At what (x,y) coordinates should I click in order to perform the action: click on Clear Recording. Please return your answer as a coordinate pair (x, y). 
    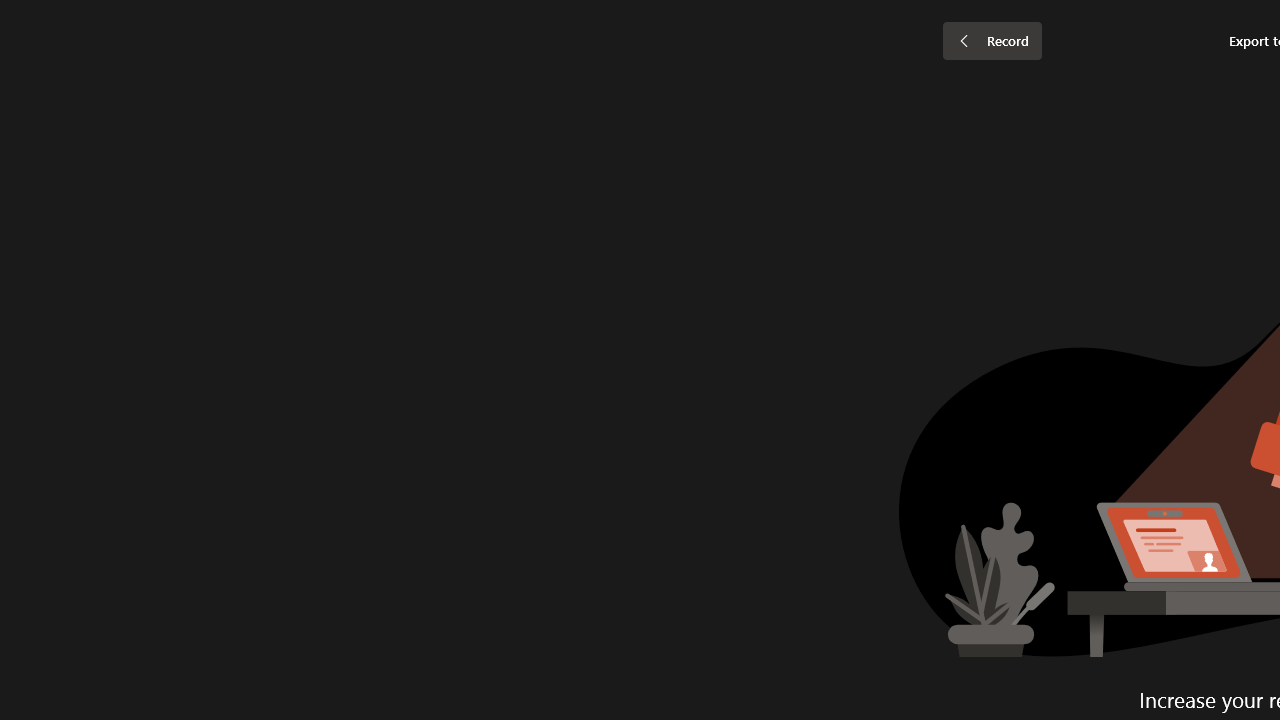
    Looking at the image, I should click on (412, 102).